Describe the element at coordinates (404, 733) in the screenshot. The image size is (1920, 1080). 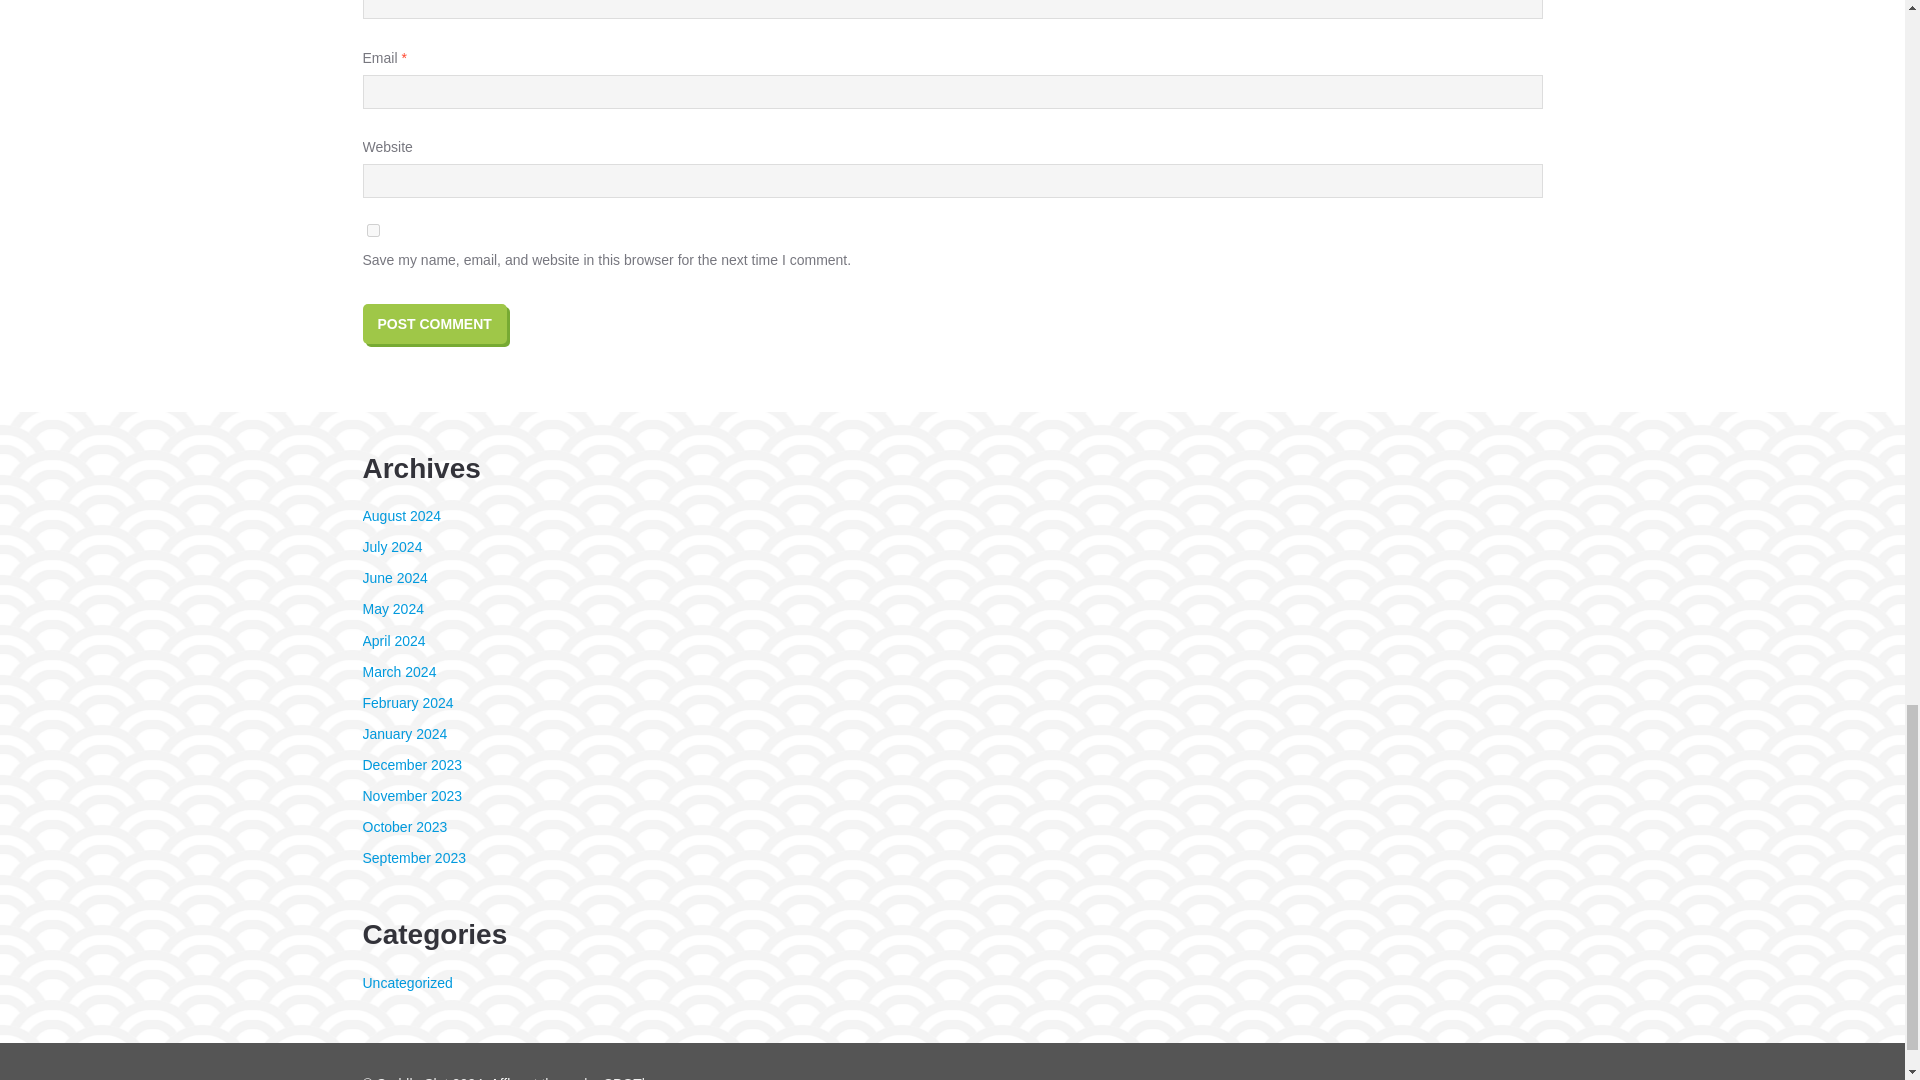
I see `January 2024` at that location.